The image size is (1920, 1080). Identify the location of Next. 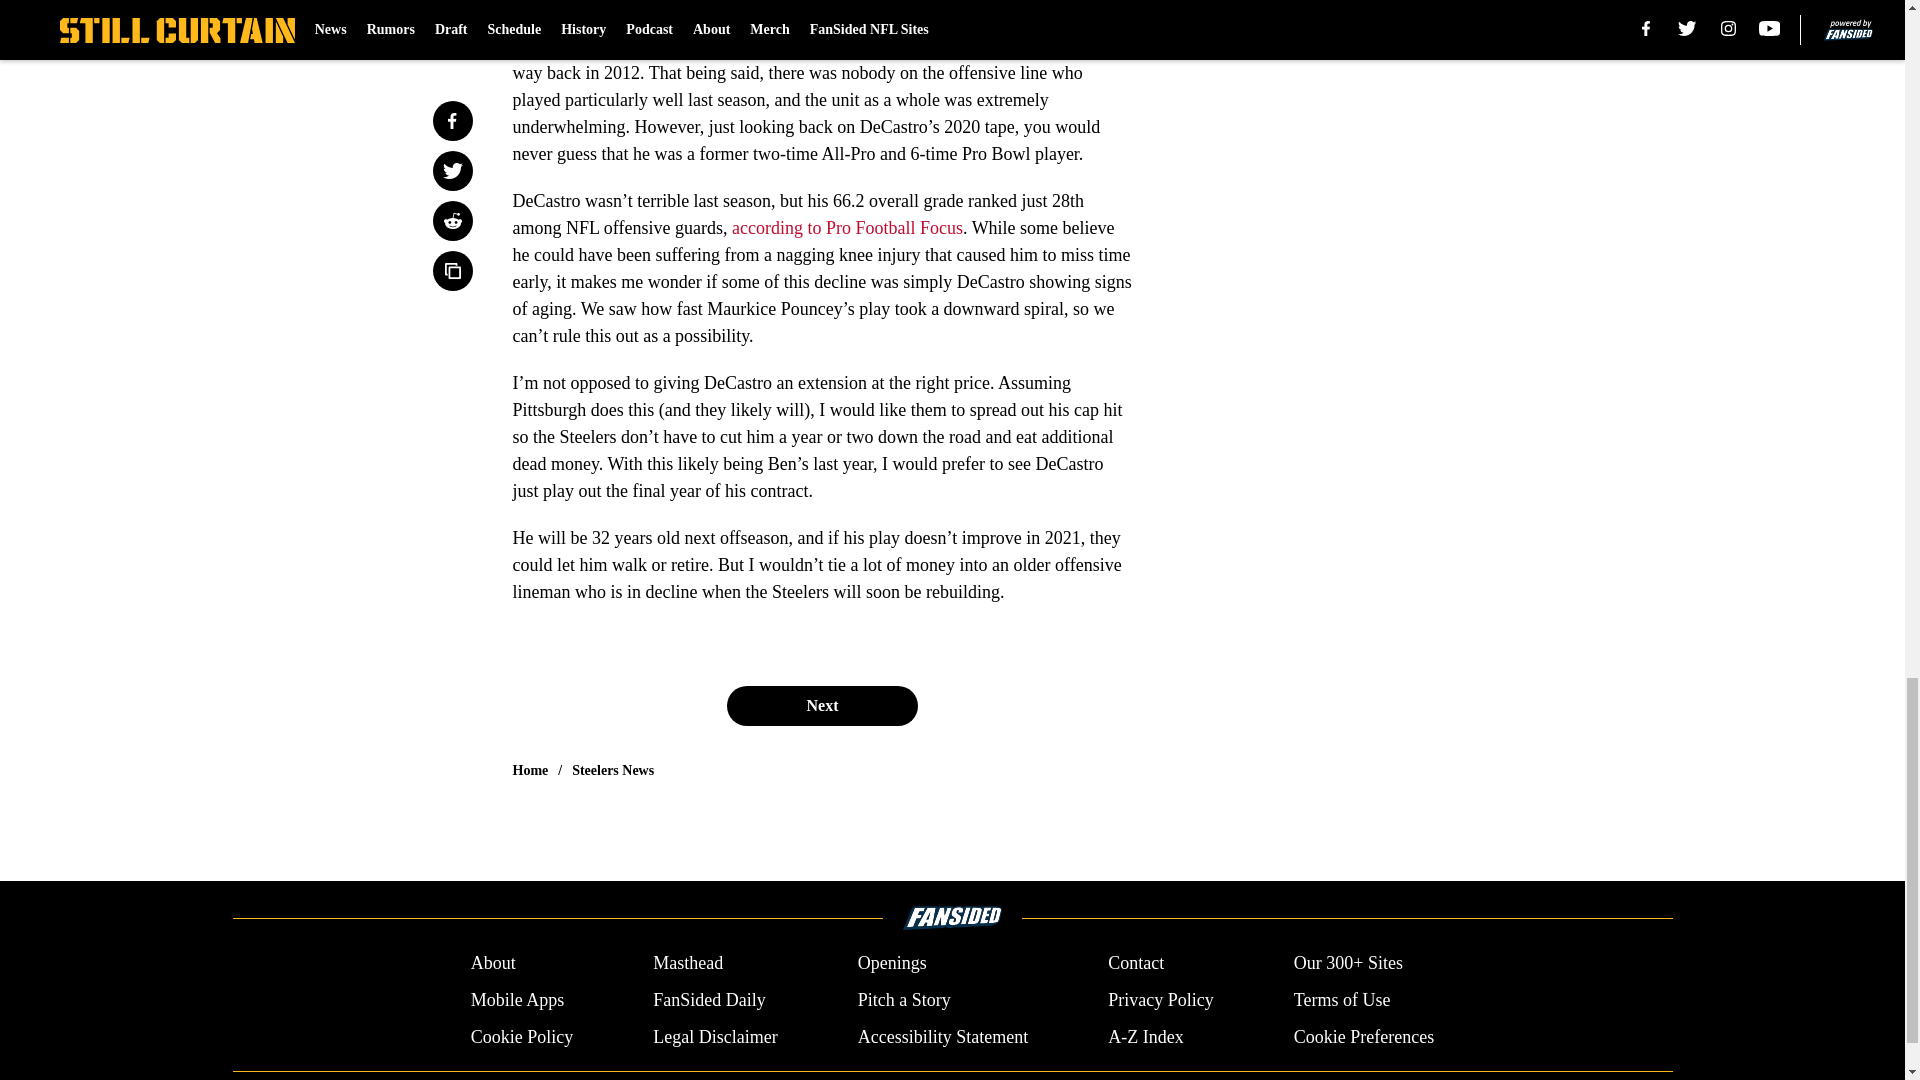
(821, 705).